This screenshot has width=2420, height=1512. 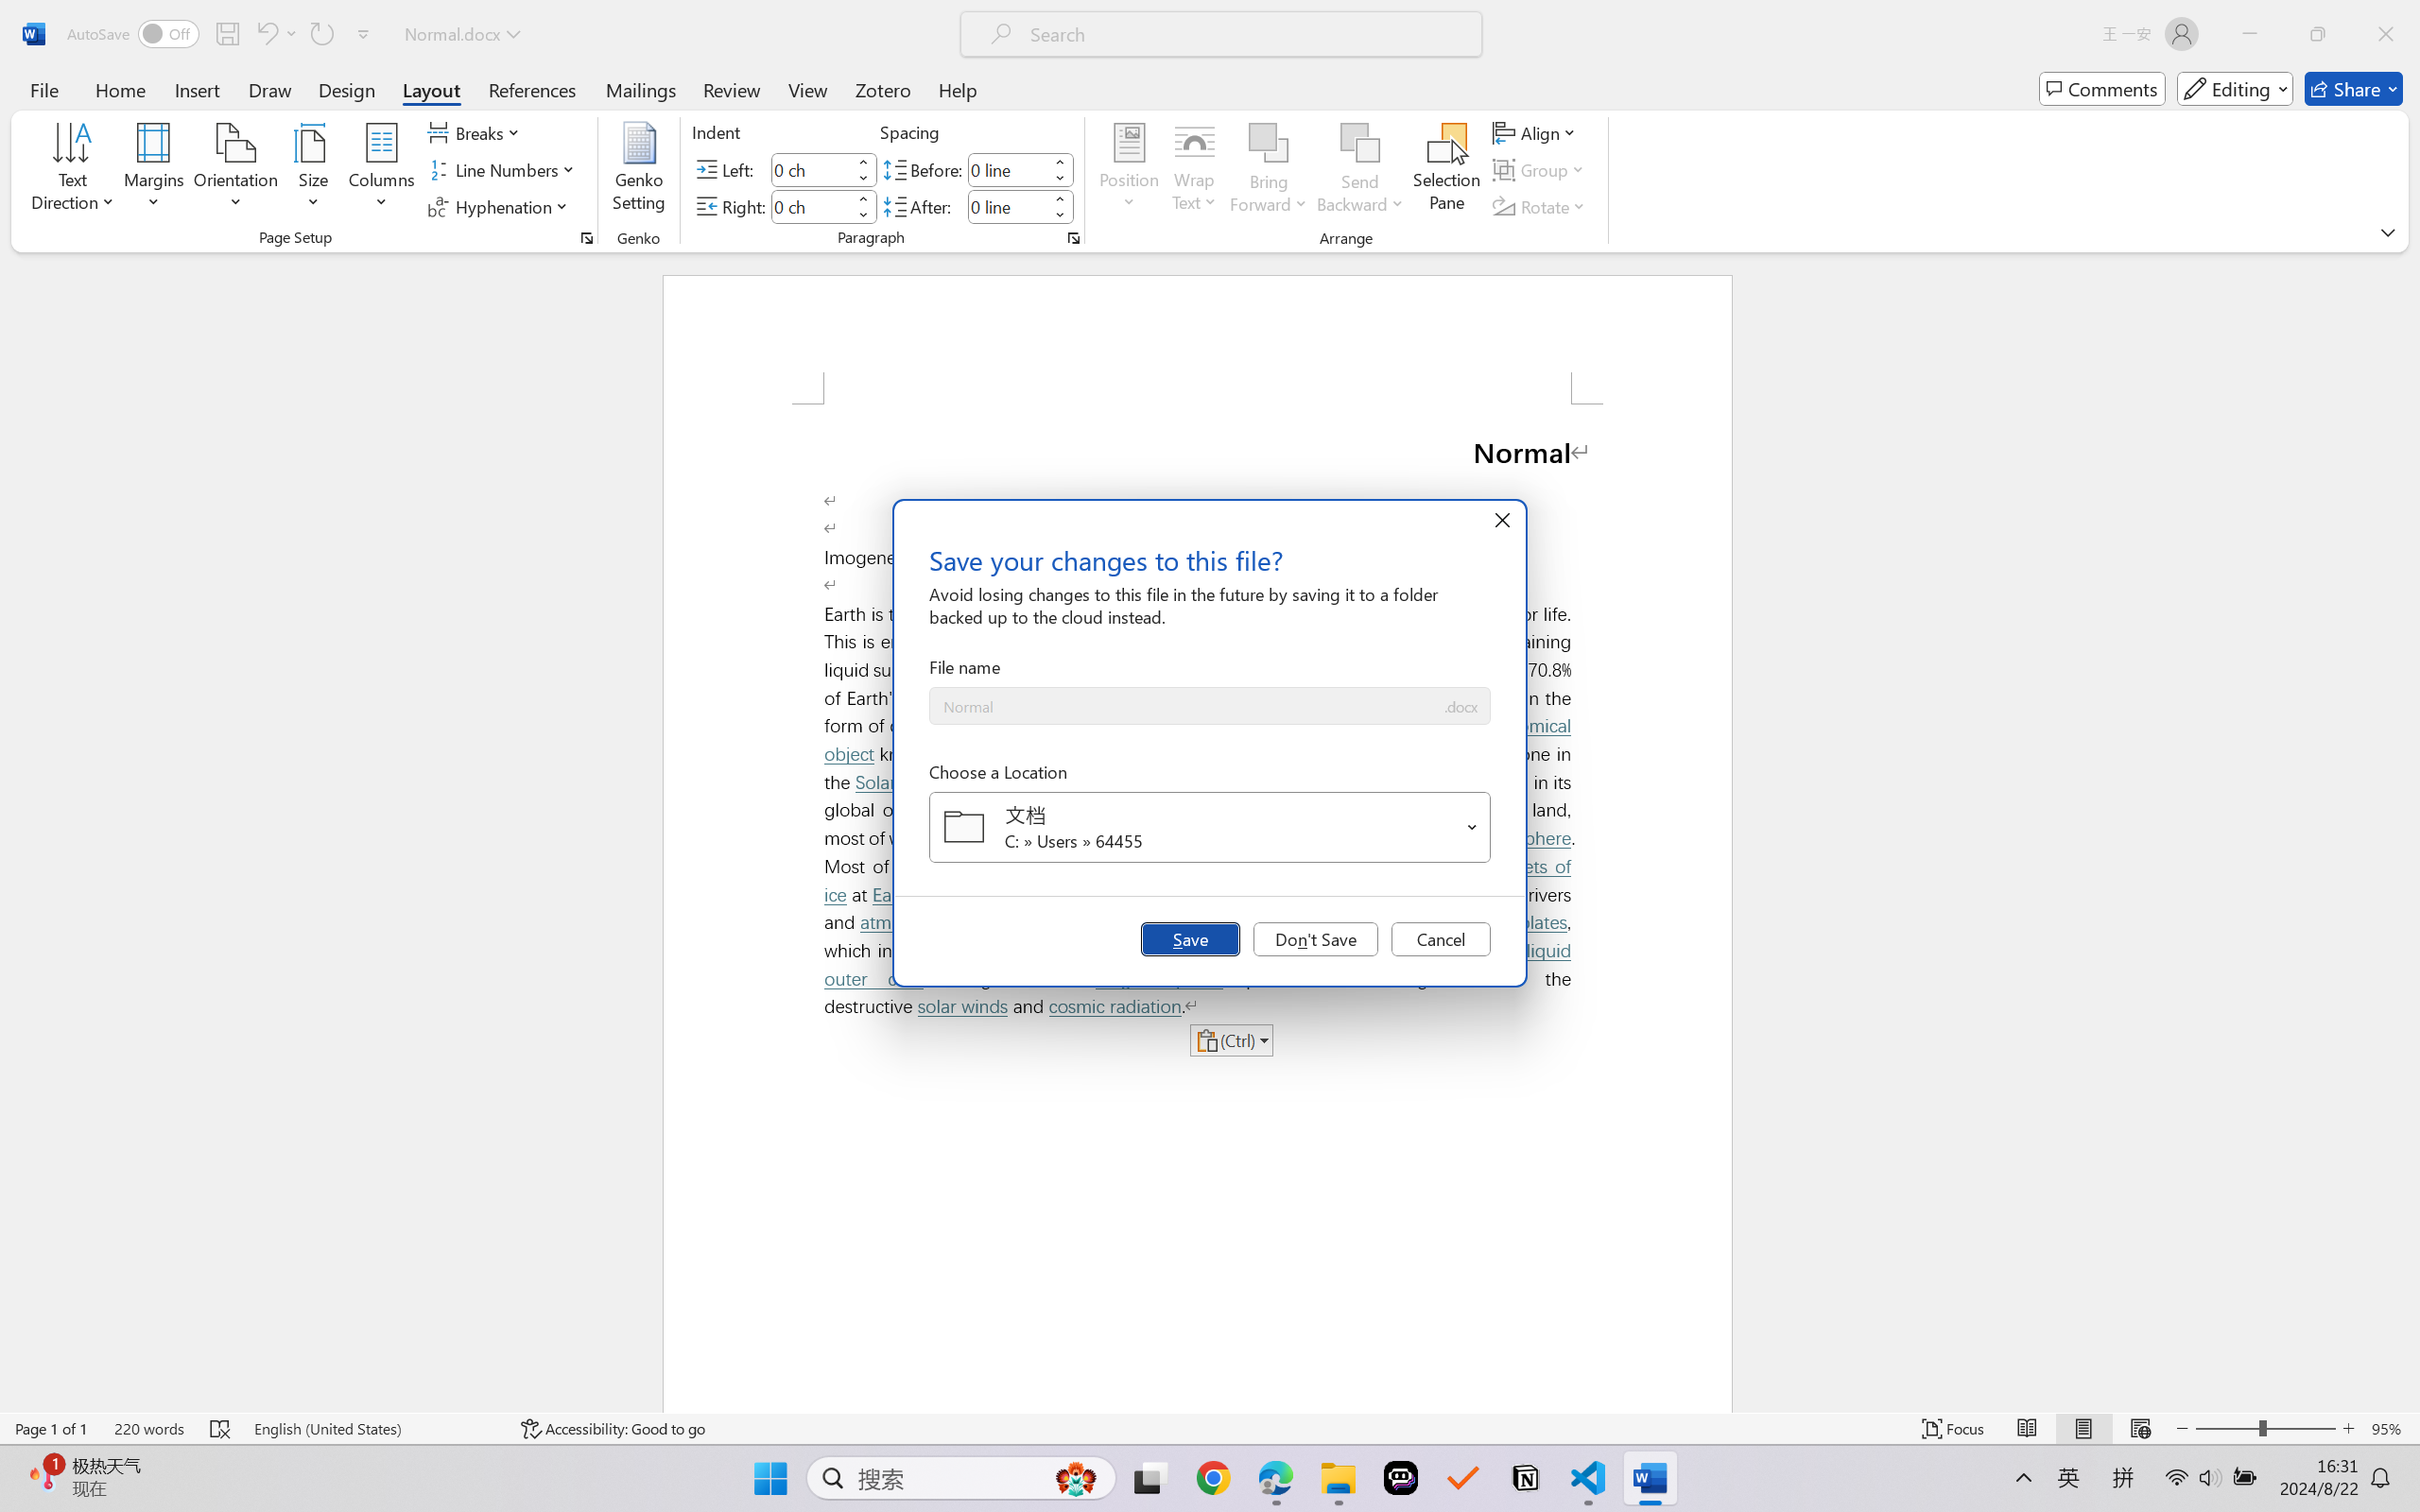 I want to click on Open, so click(x=1473, y=826).